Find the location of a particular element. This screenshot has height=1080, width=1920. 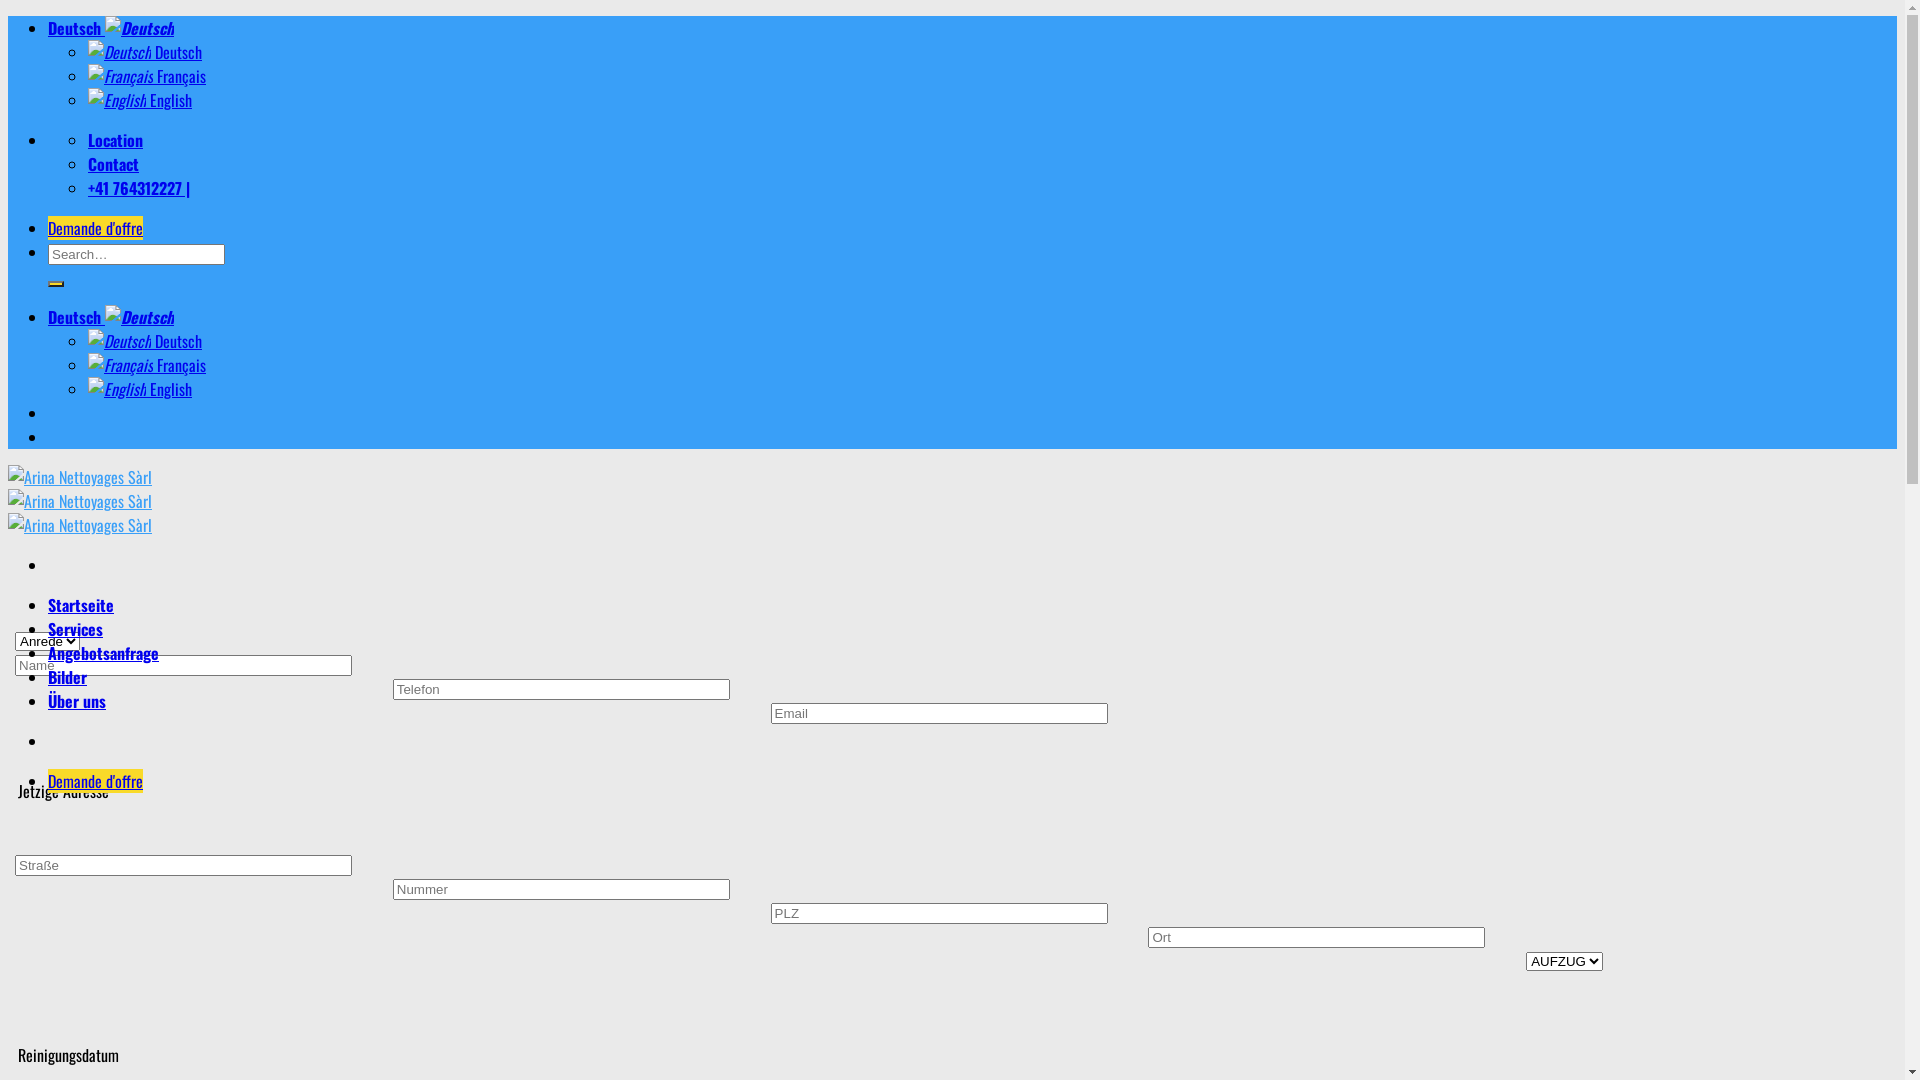

English is located at coordinates (140, 100).